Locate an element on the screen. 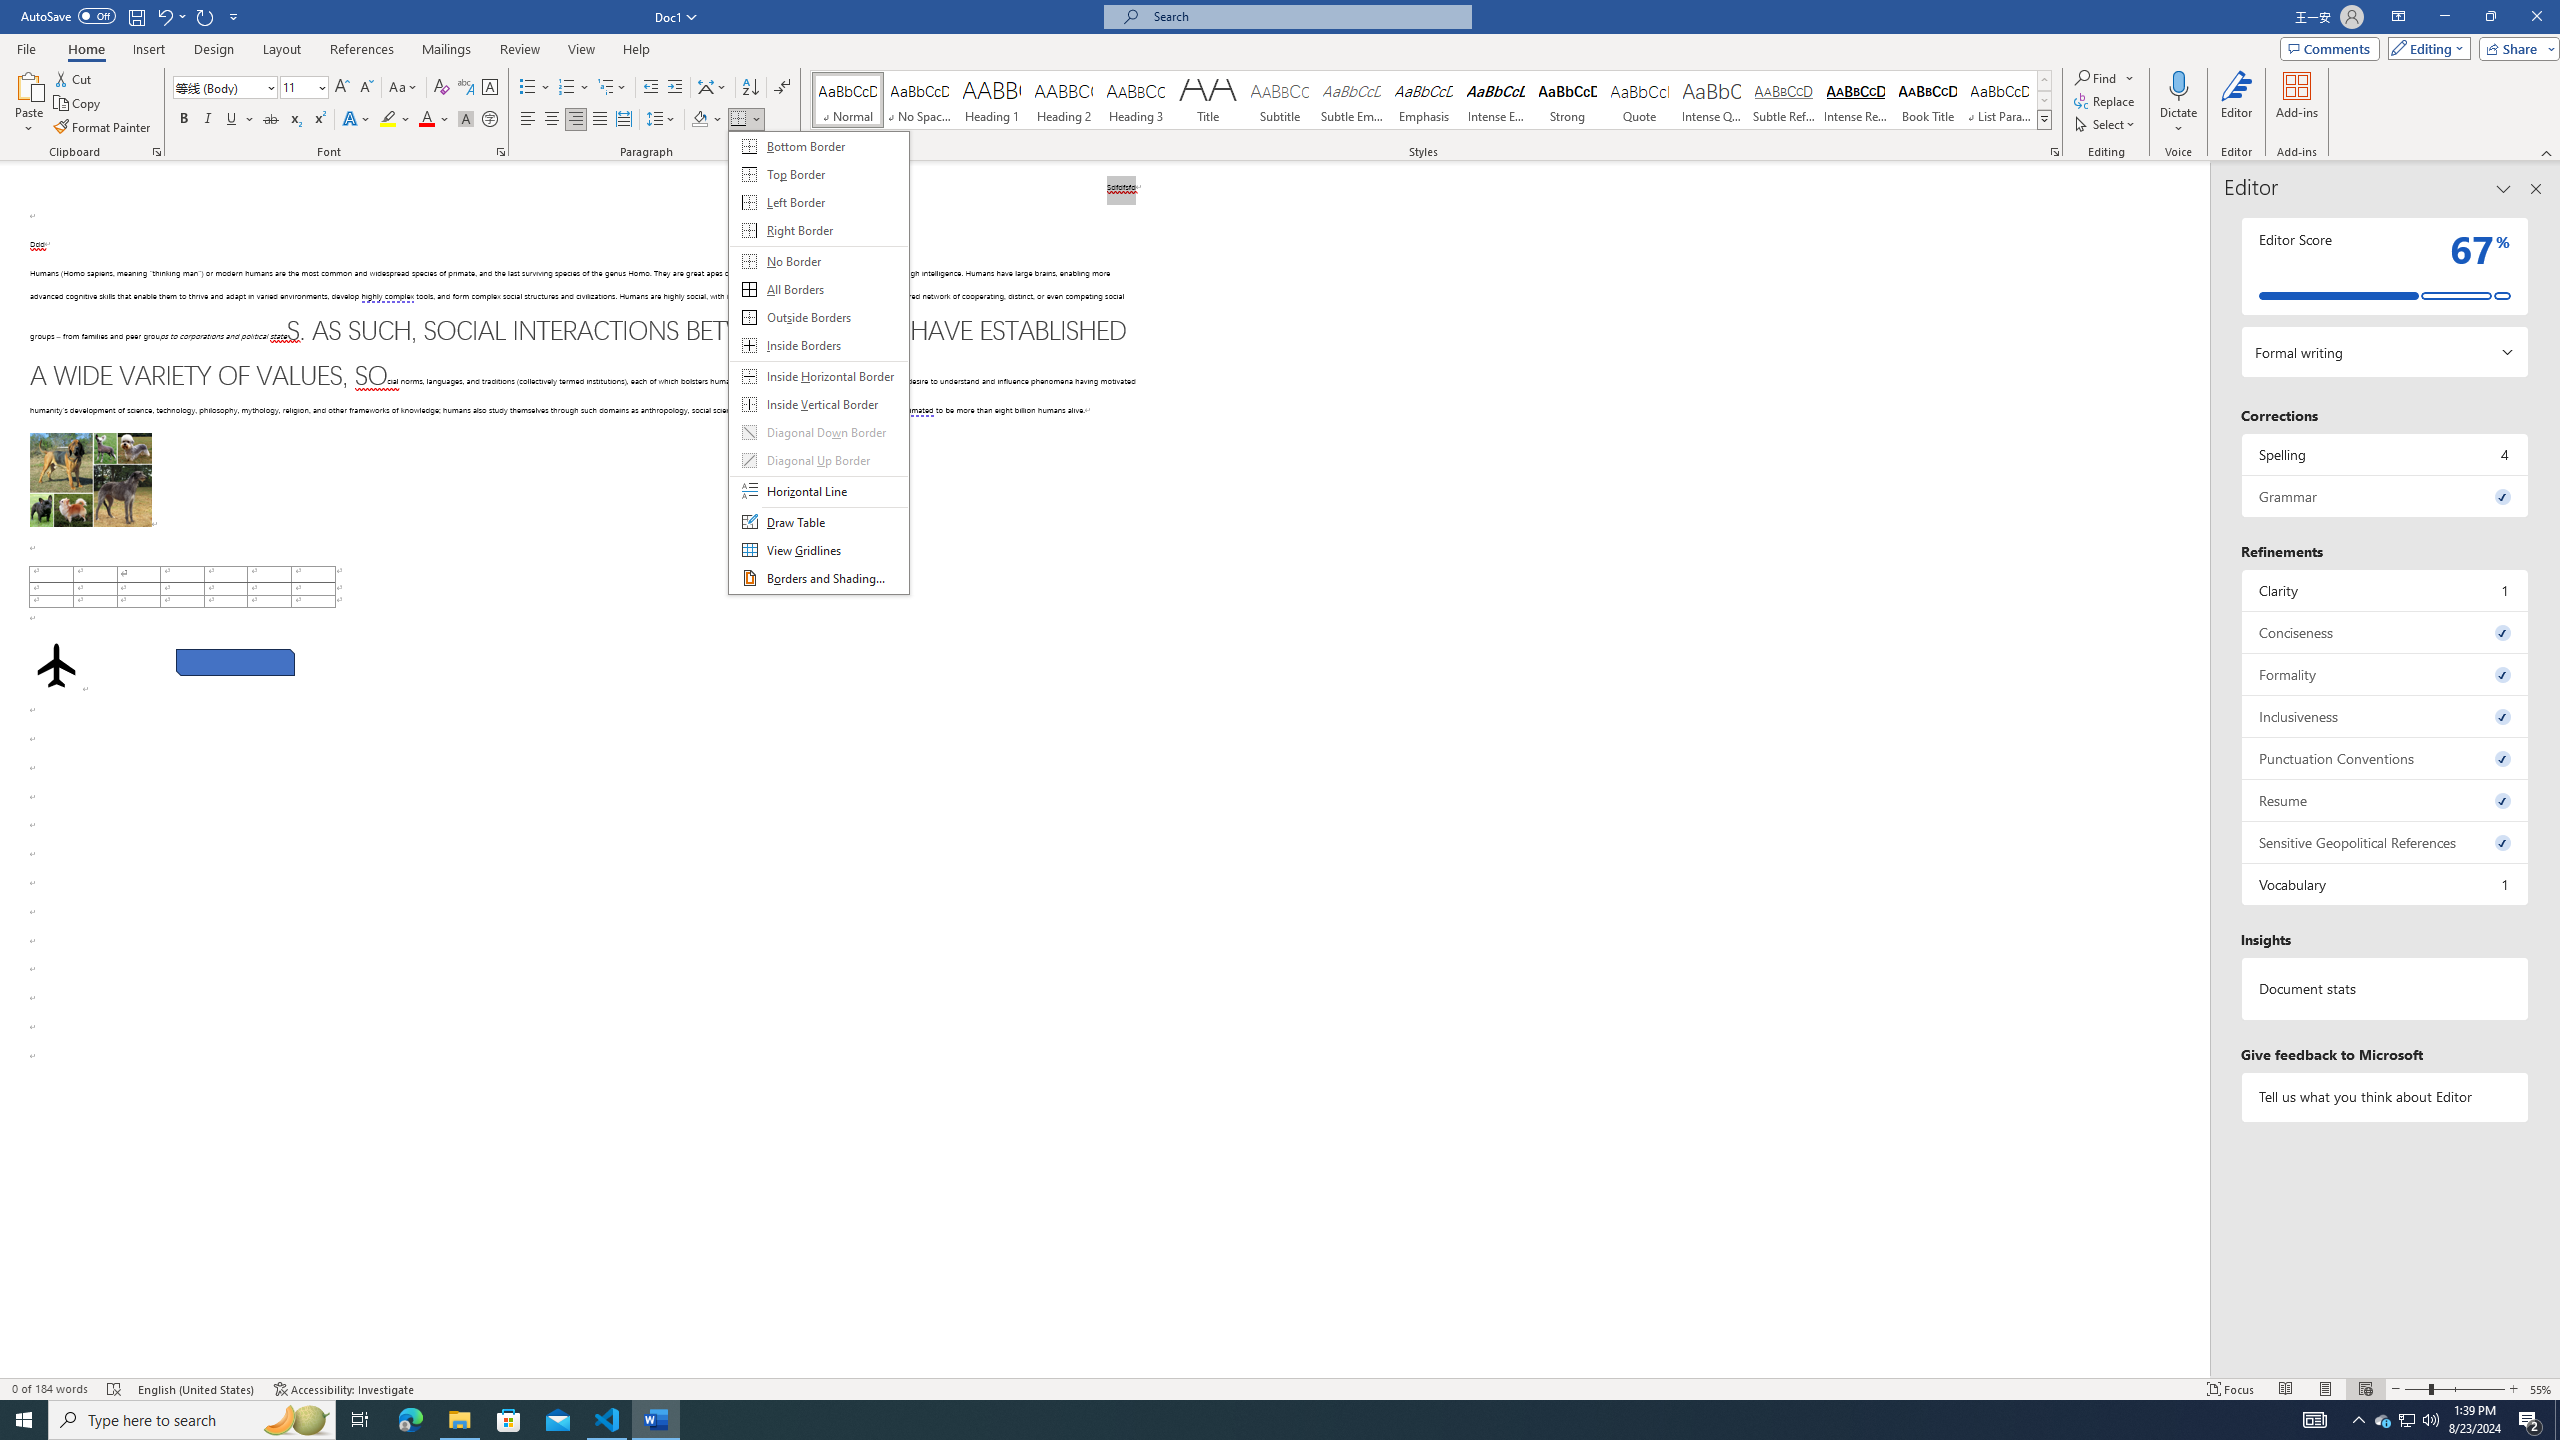 The width and height of the screenshot is (2560, 1440). Dictate is located at coordinates (2178, 103).